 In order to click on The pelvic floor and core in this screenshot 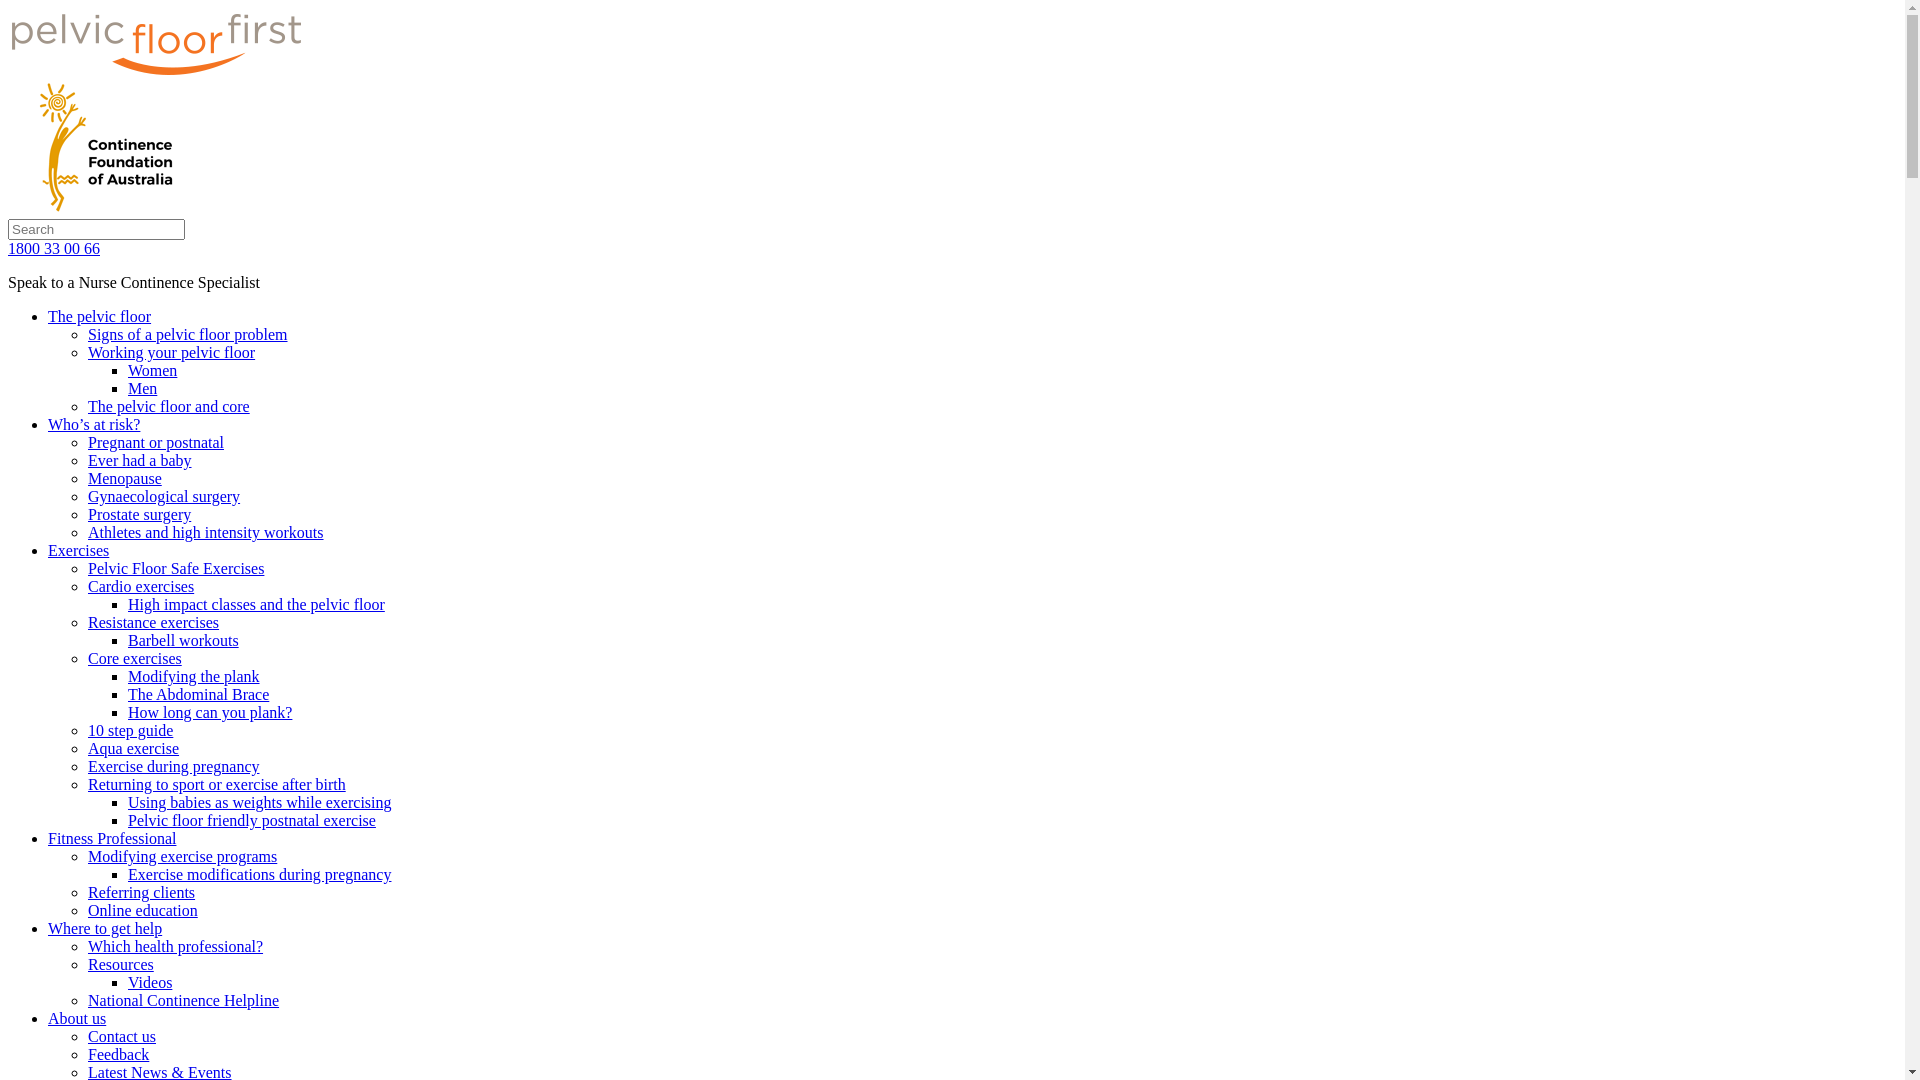, I will do `click(169, 406)`.